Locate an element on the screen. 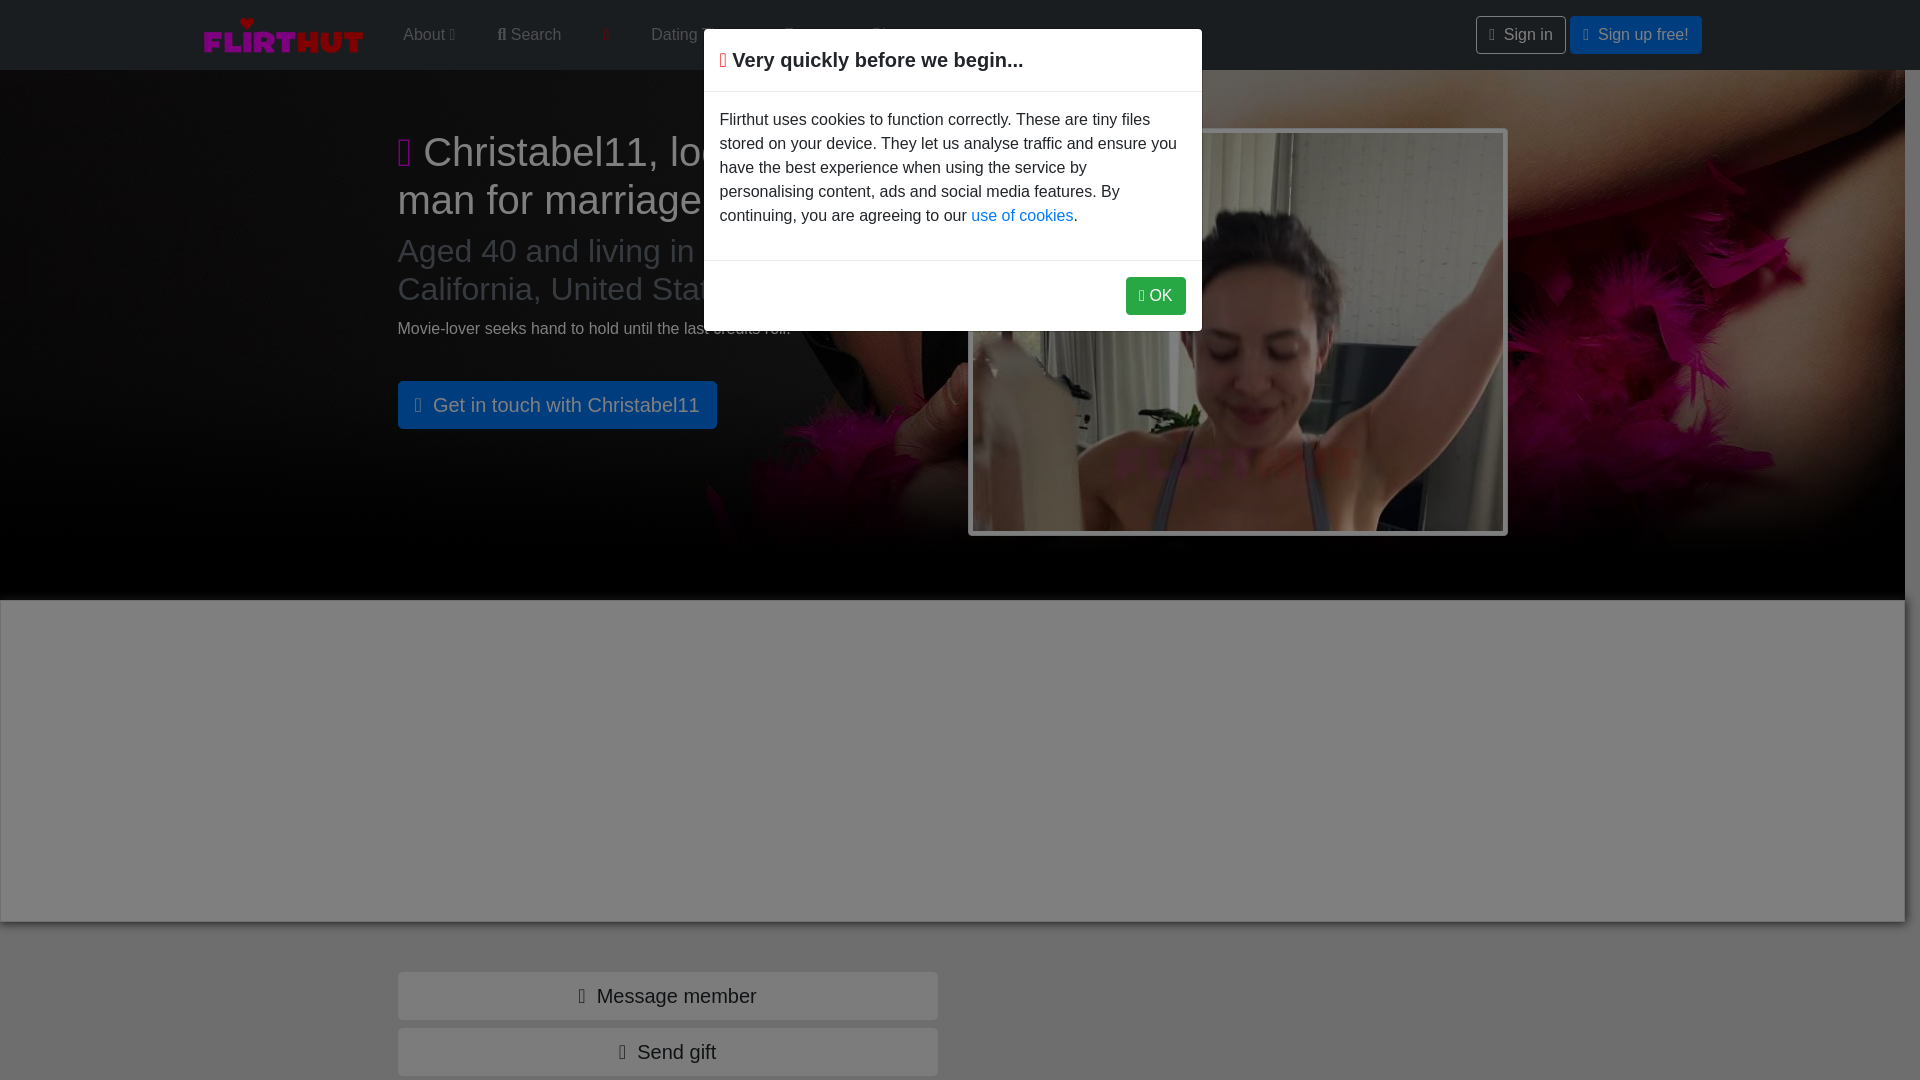 This screenshot has width=1920, height=1080.   Message member is located at coordinates (668, 996).